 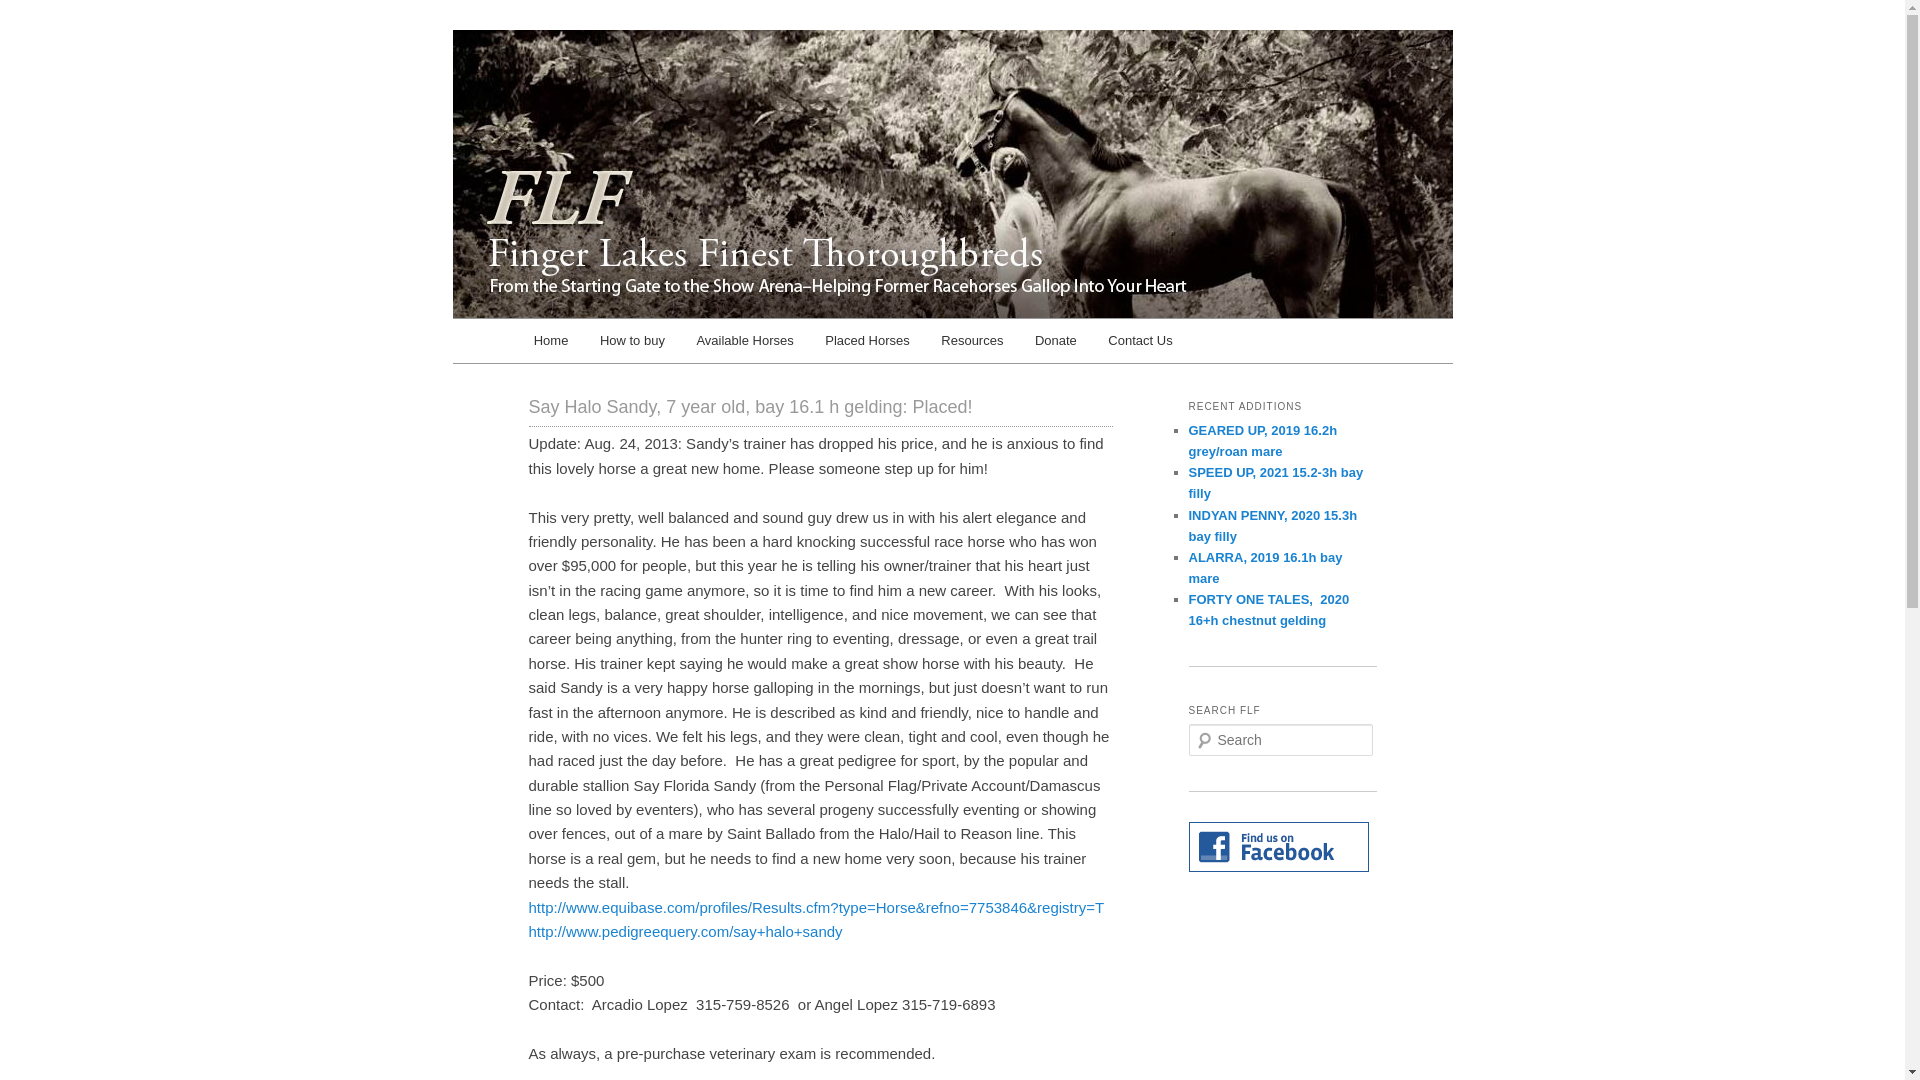 I want to click on Placed Horses, so click(x=866, y=340).